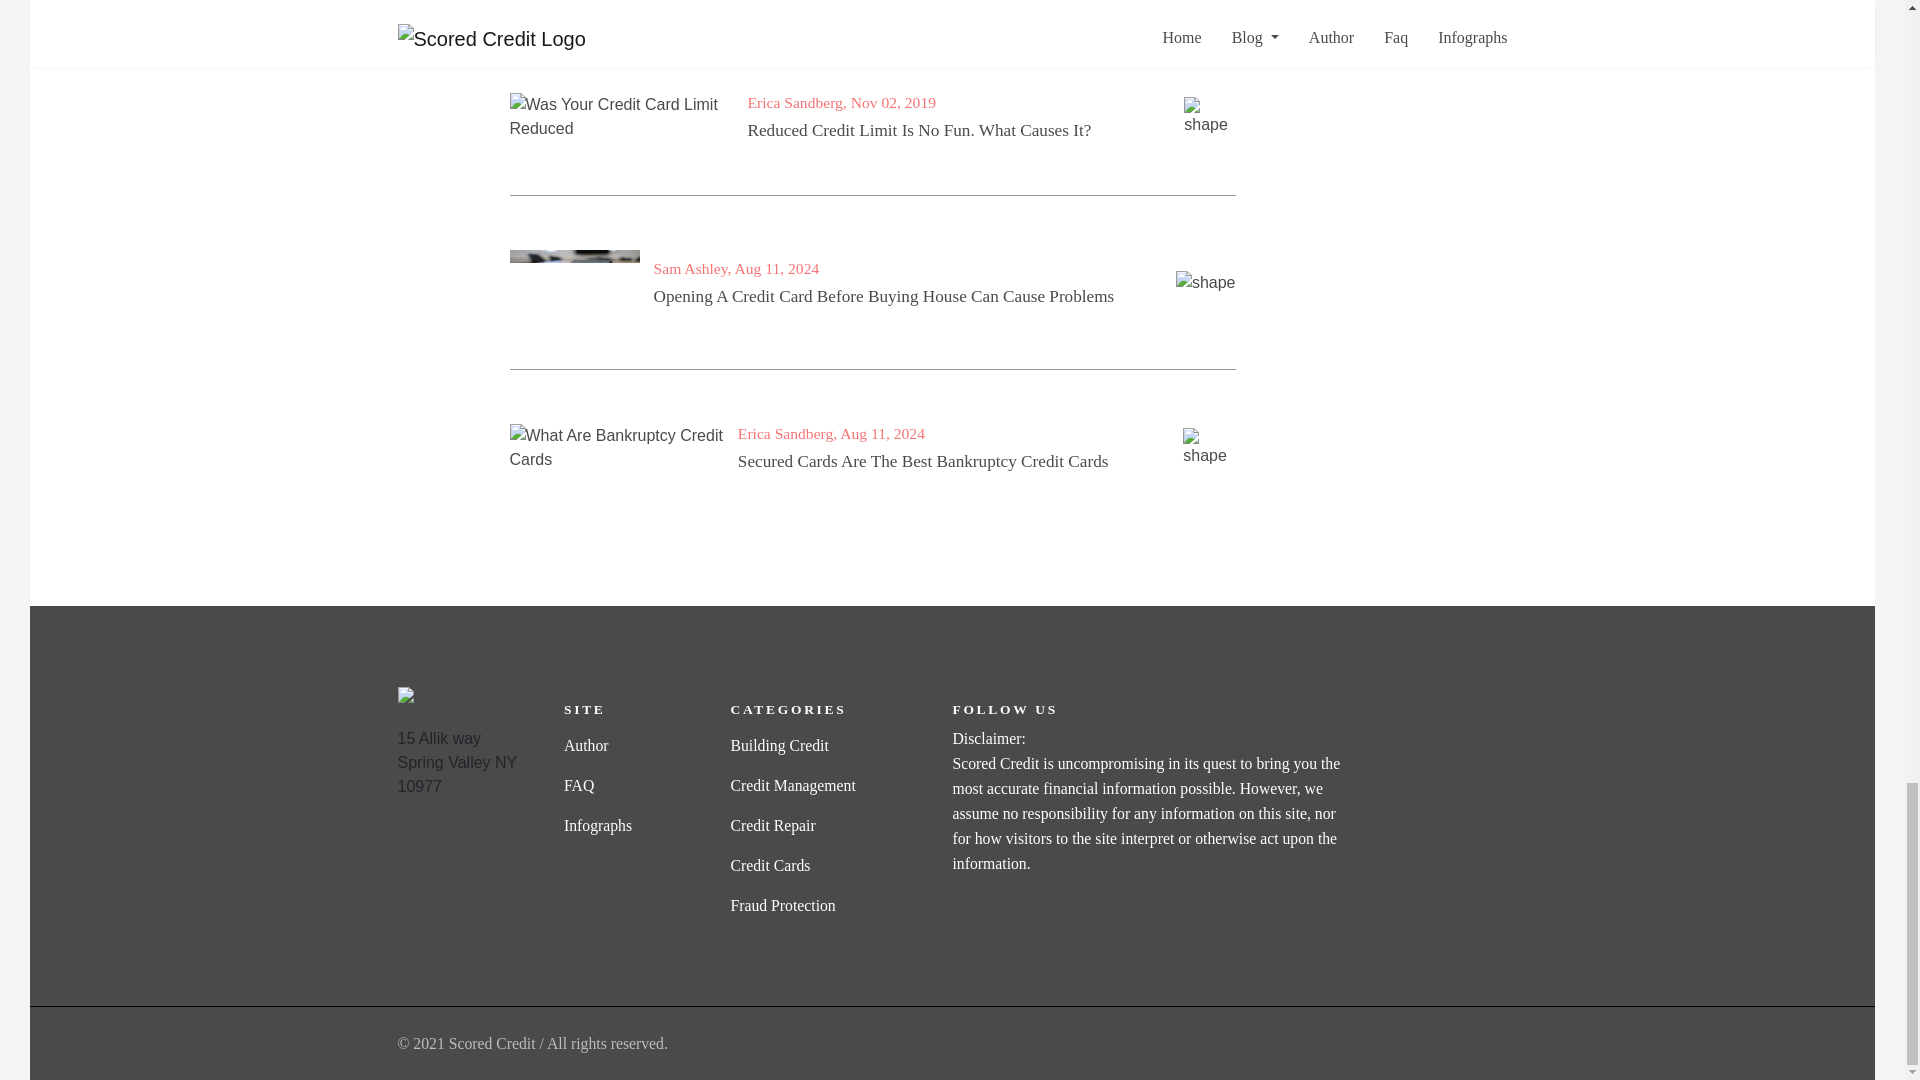 The height and width of the screenshot is (1080, 1920). What do you see at coordinates (629, 116) in the screenshot?
I see `Was Your Credit Card Limit Reduced` at bounding box center [629, 116].